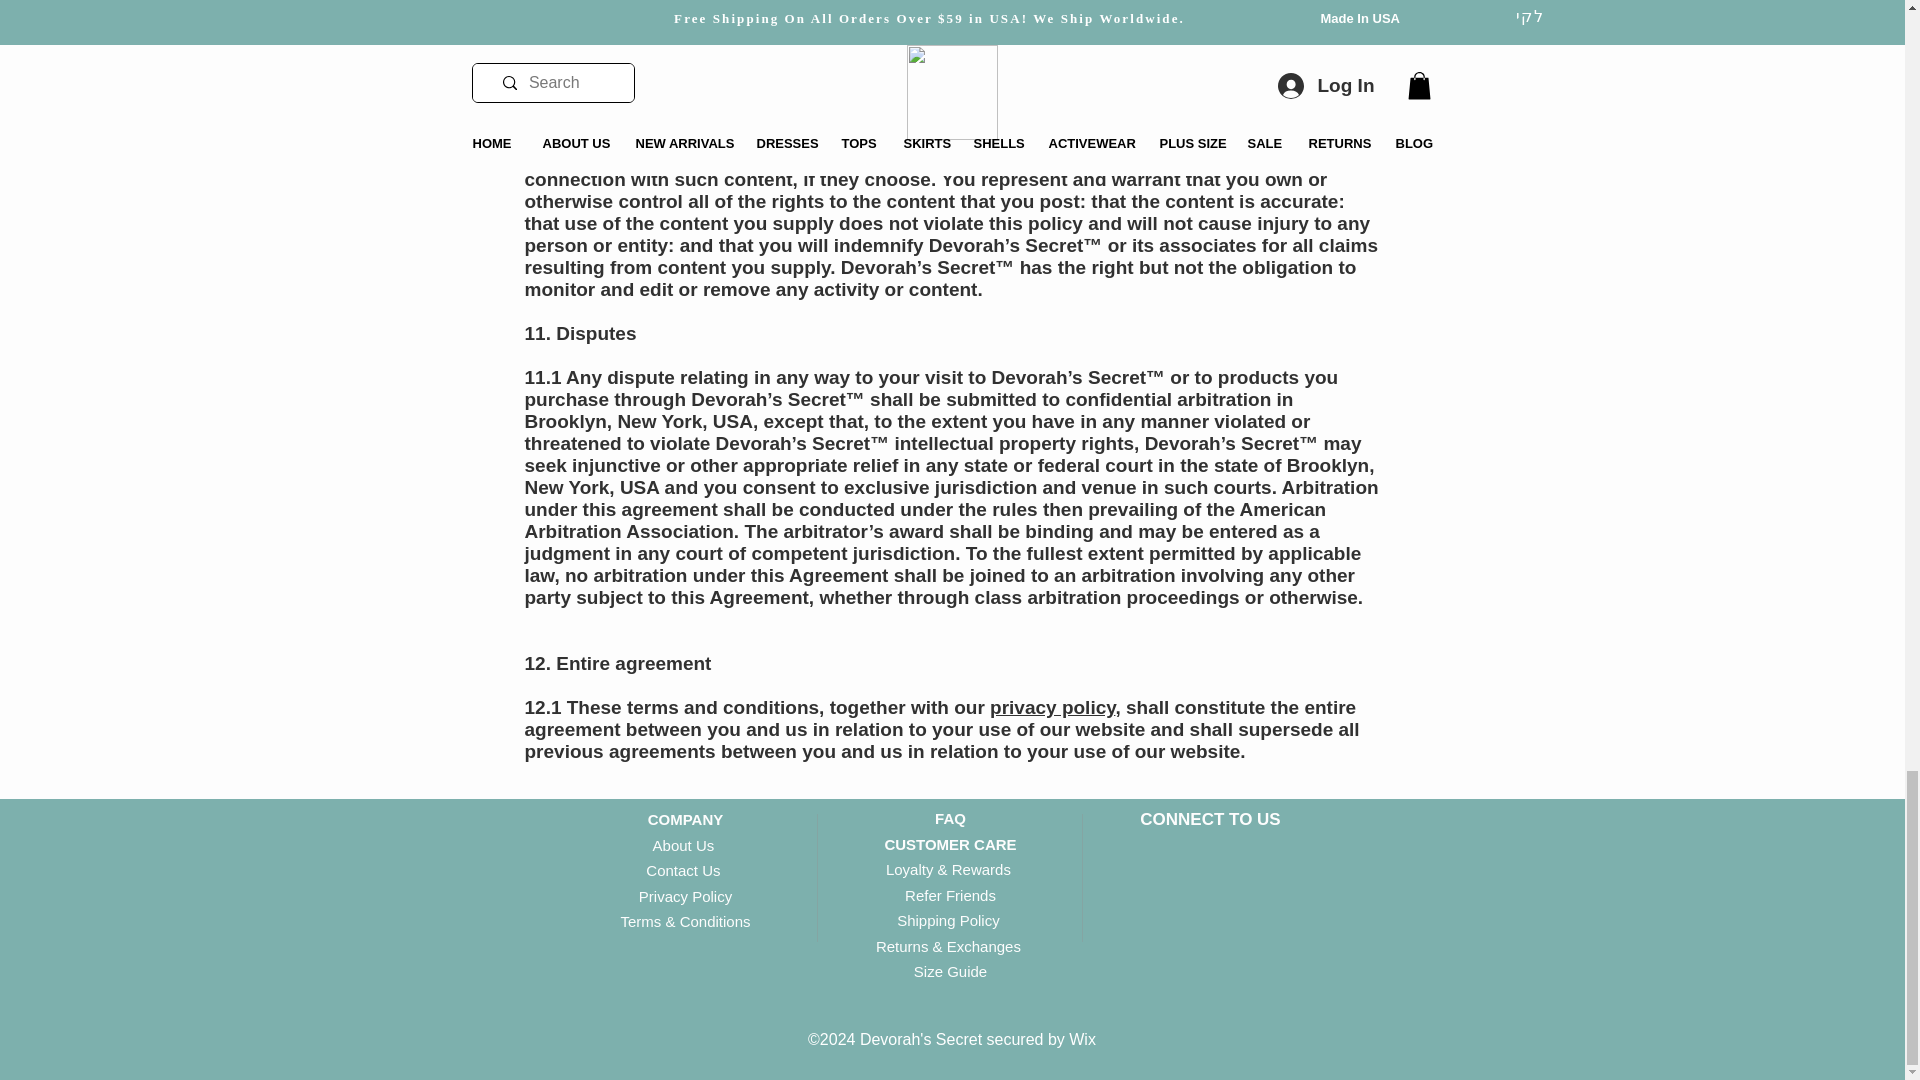 This screenshot has height=1080, width=1920. Describe the element at coordinates (950, 894) in the screenshot. I see `Refer Friends` at that location.